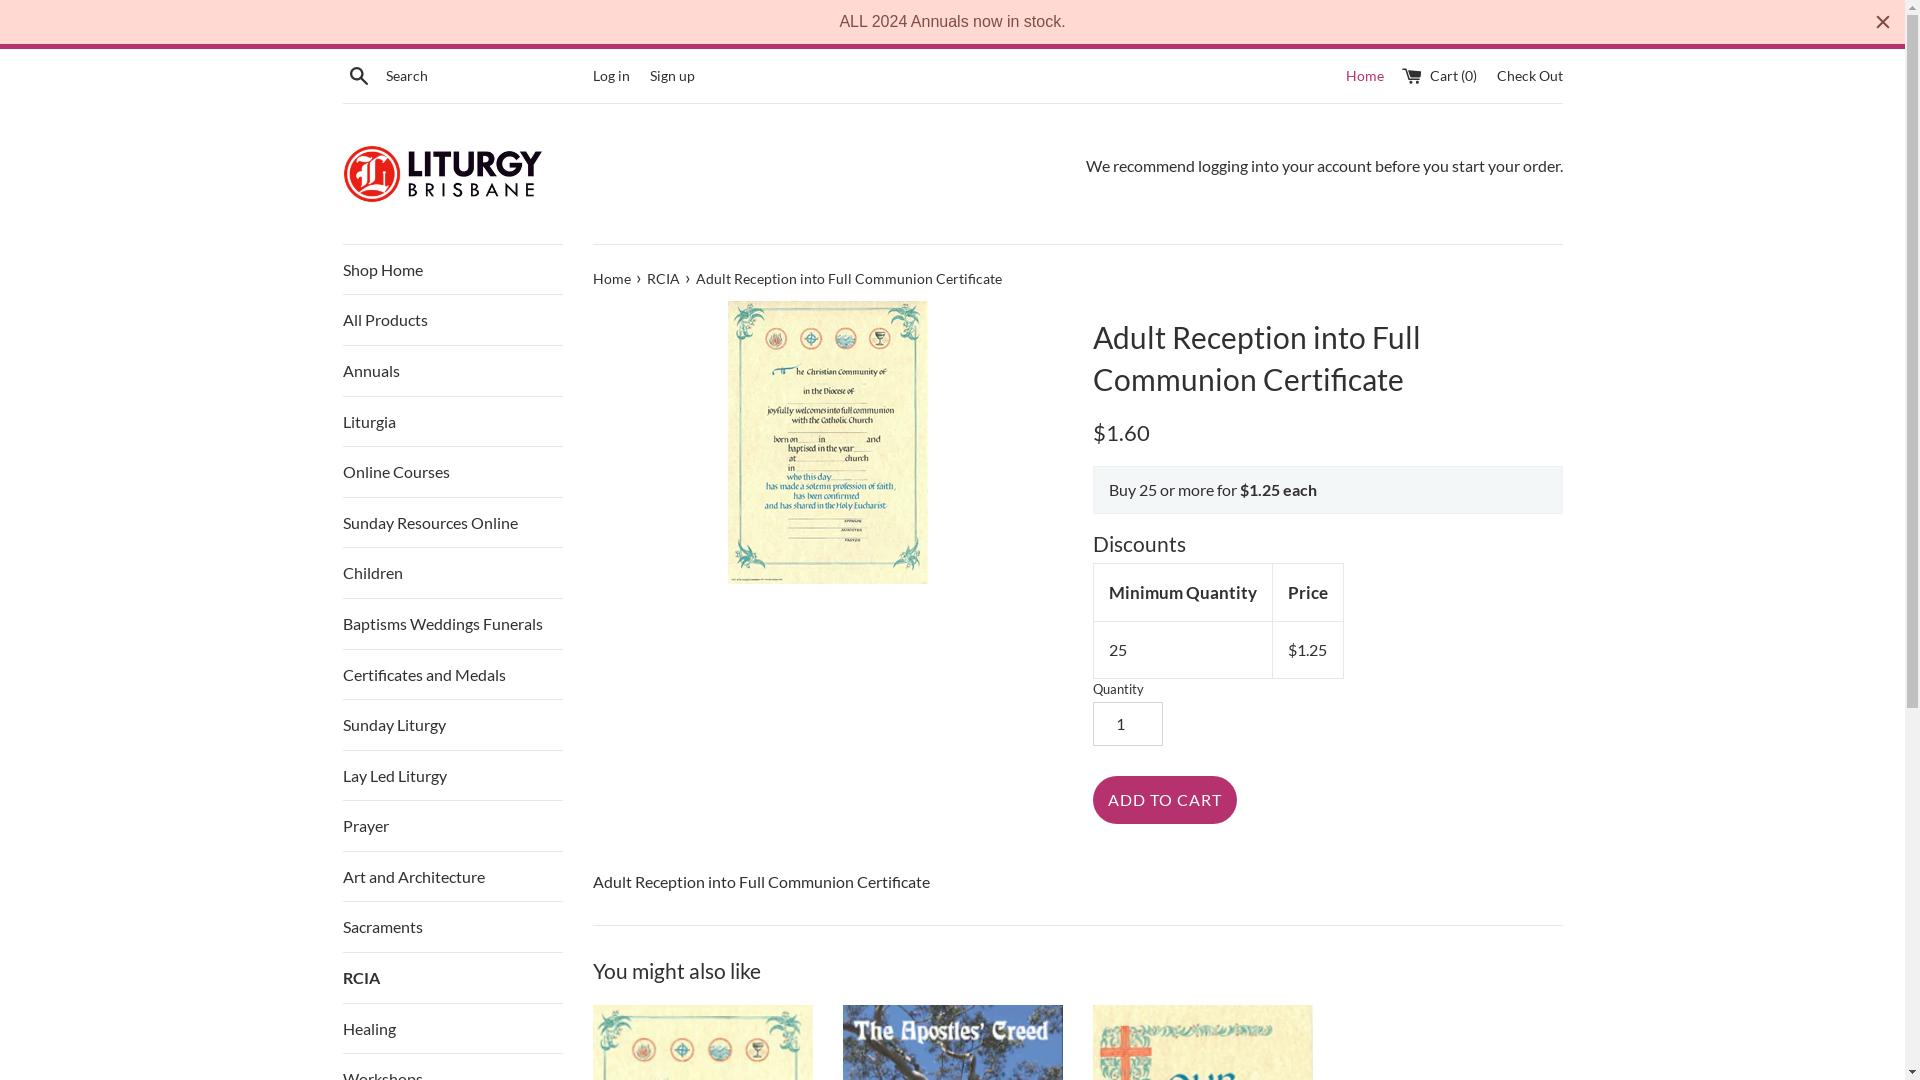 This screenshot has height=1080, width=1920. Describe the element at coordinates (1164, 800) in the screenshot. I see `ADD TO CART` at that location.